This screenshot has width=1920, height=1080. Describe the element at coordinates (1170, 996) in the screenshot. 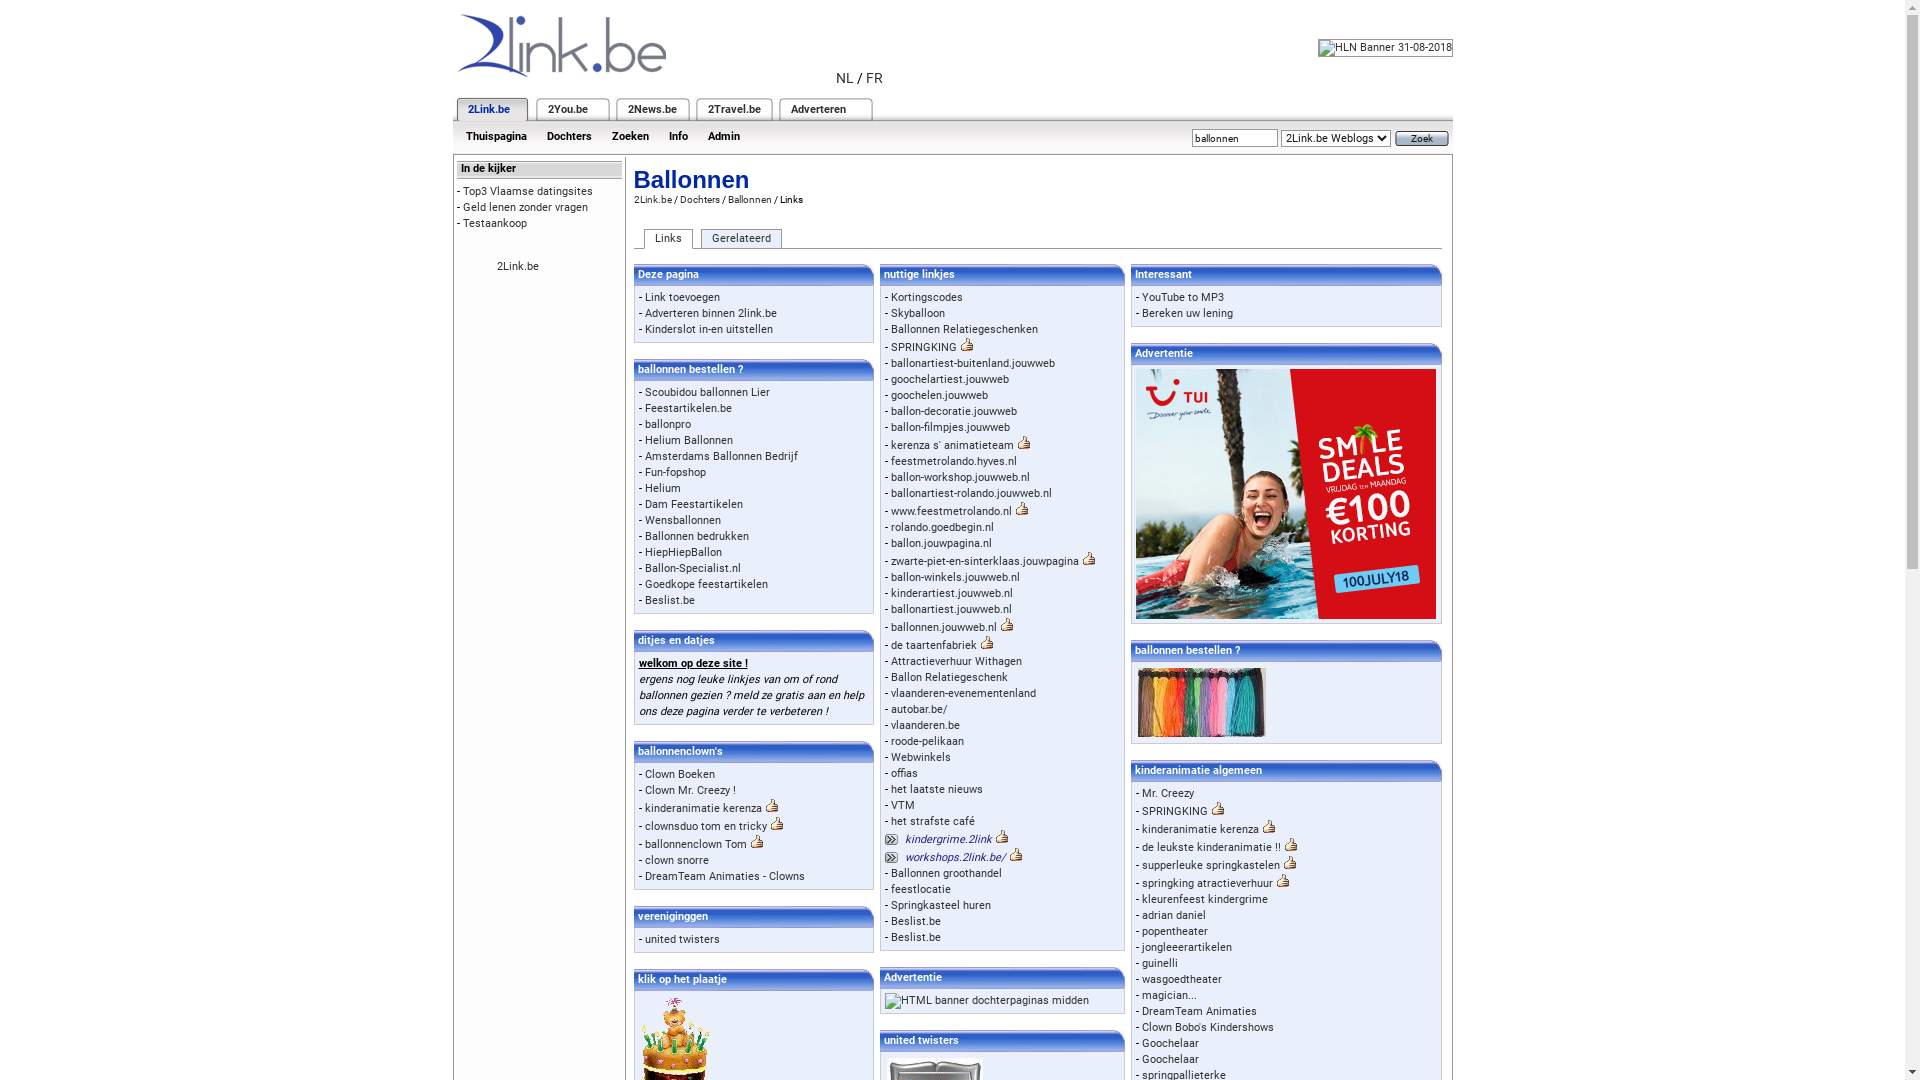

I see `magician...` at that location.